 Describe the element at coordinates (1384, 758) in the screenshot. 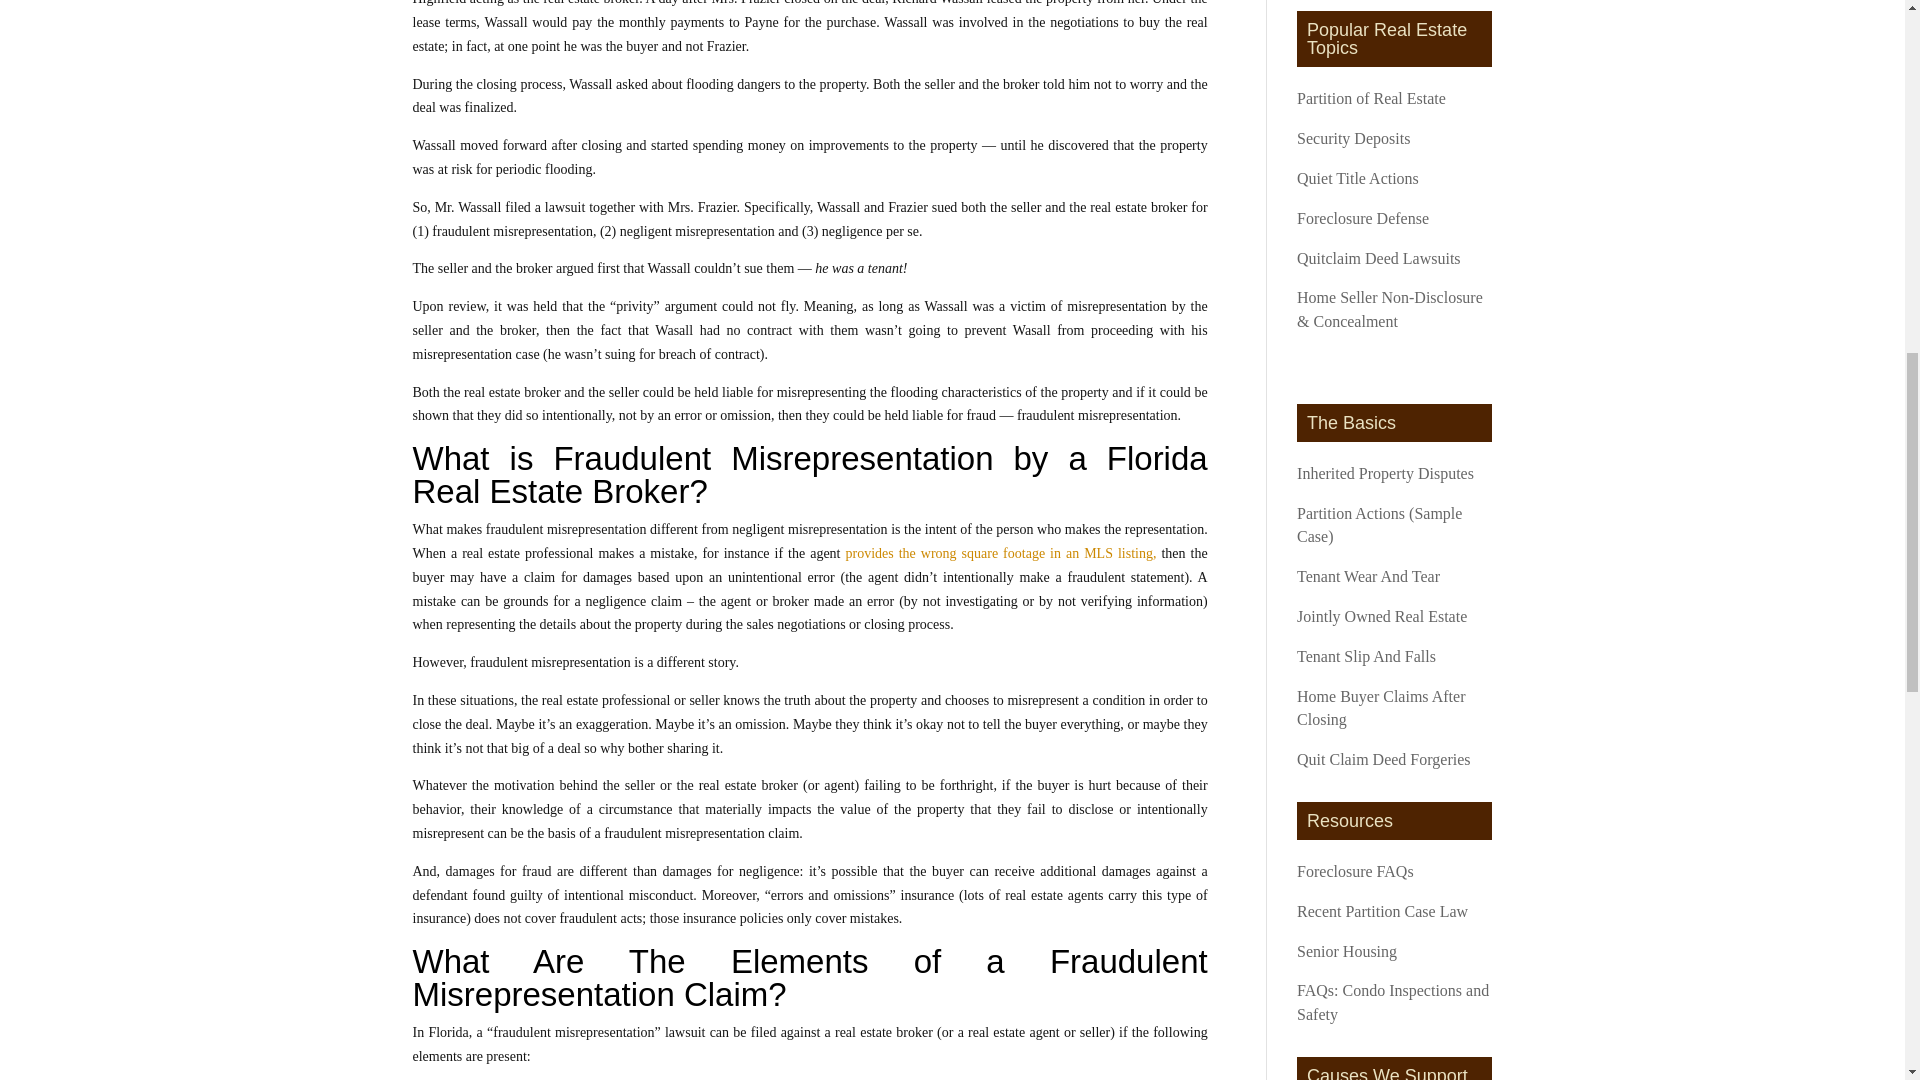

I see `Quit Claim Deed Forgeries` at that location.